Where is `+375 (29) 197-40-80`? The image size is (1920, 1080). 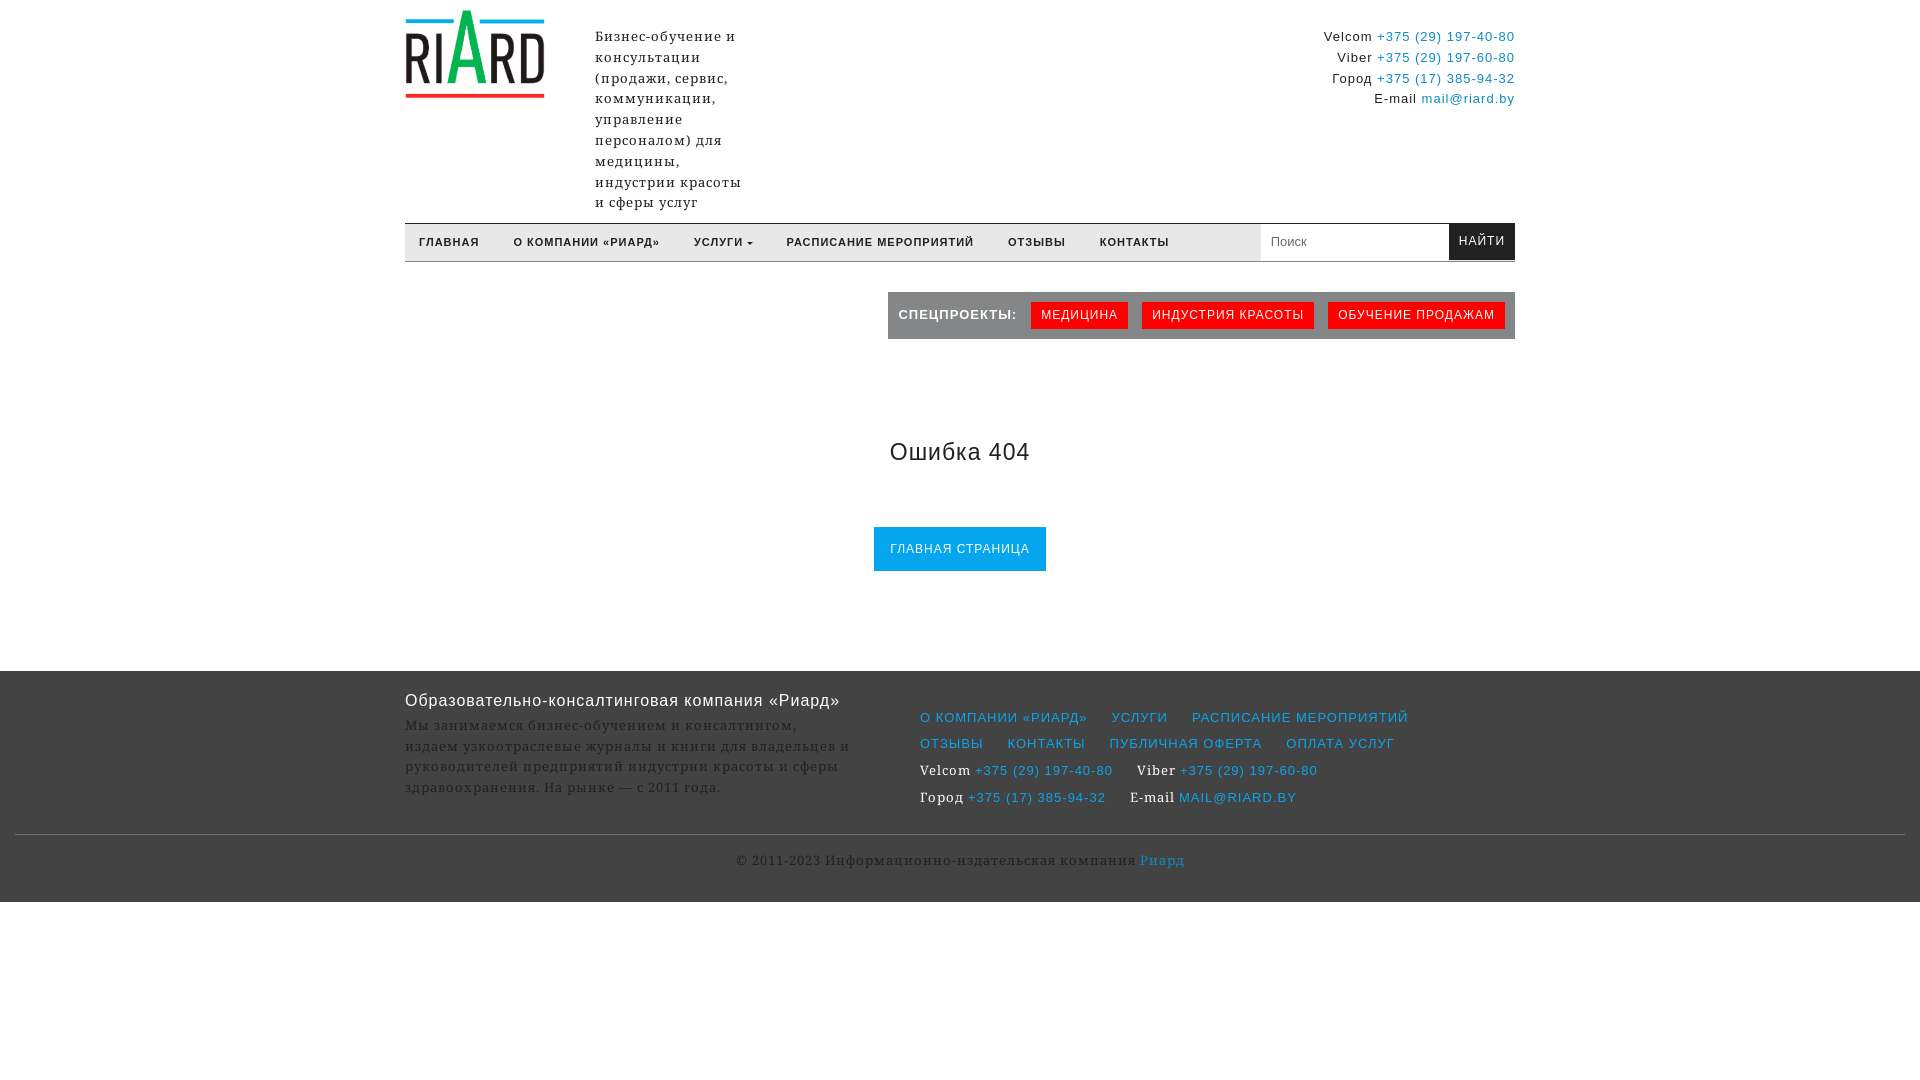 +375 (29) 197-40-80 is located at coordinates (1044, 770).